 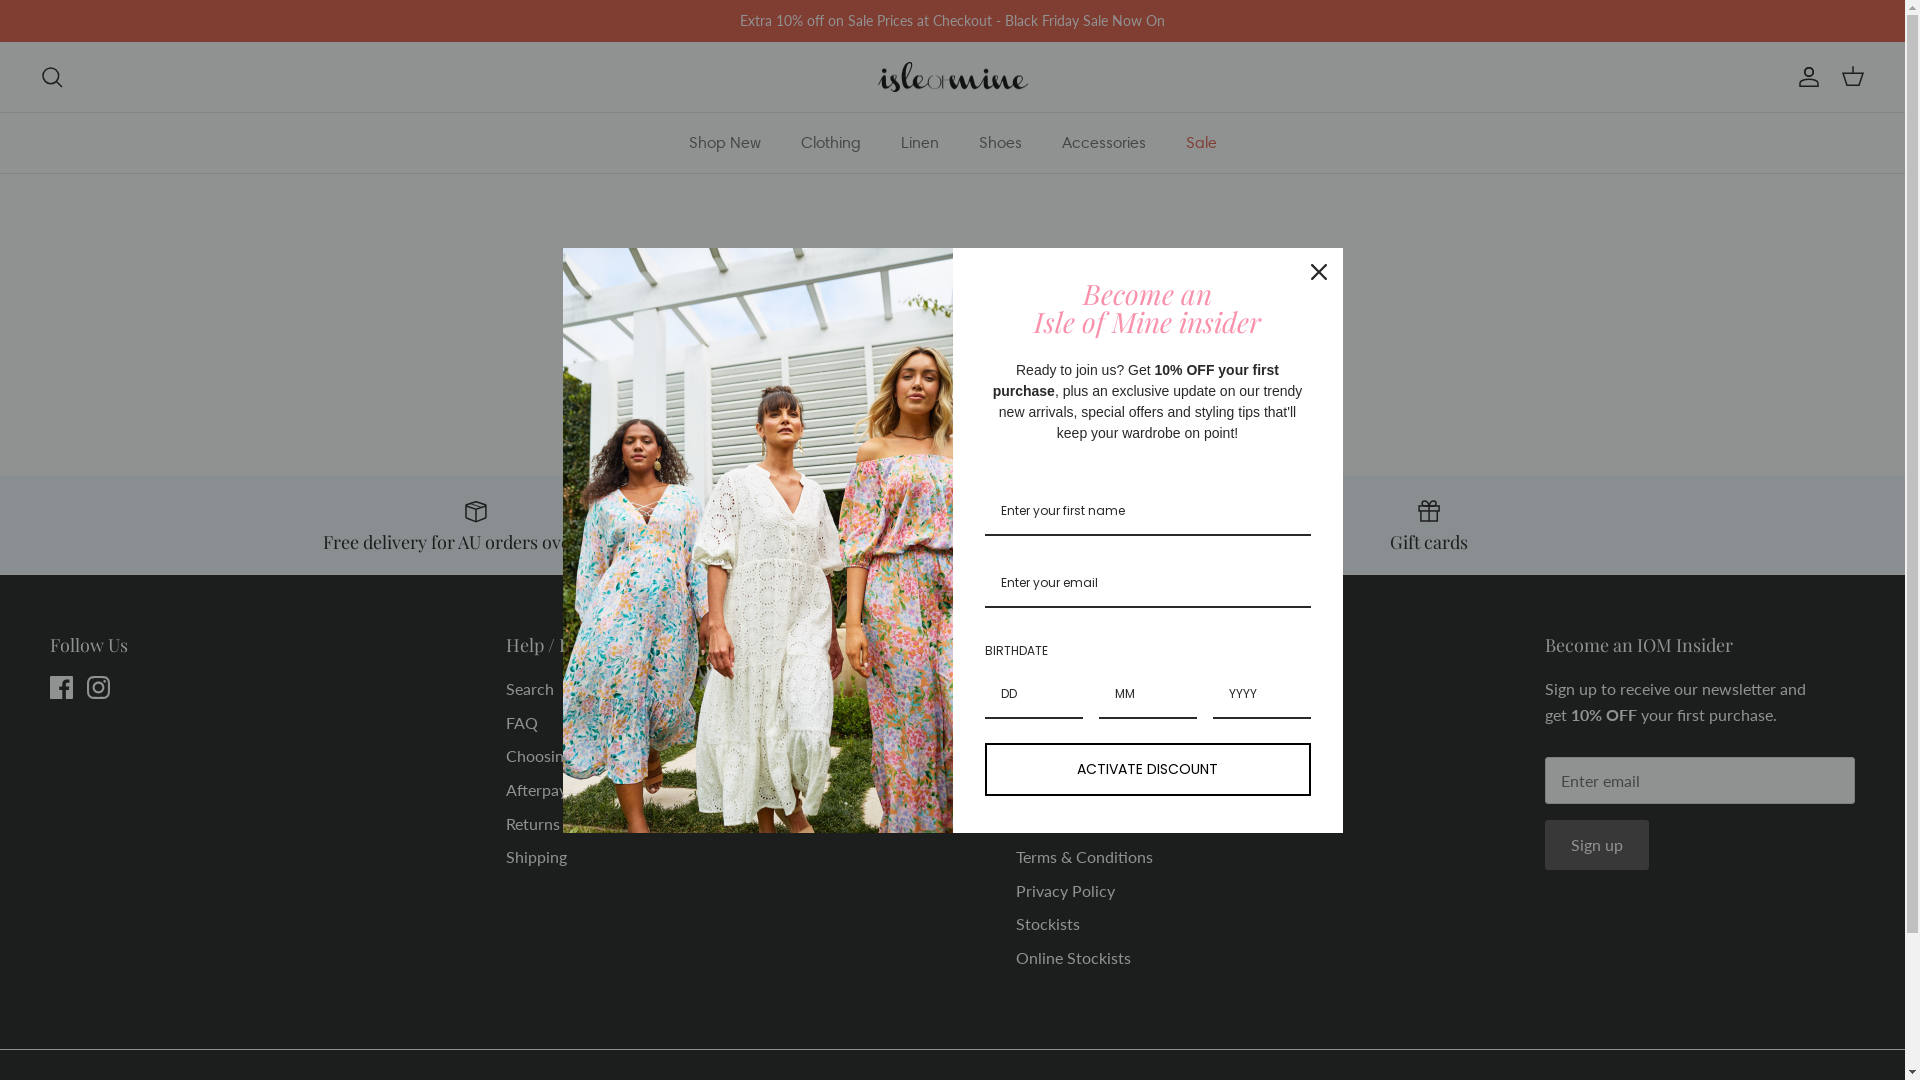 I want to click on Accessories, so click(x=1104, y=143).